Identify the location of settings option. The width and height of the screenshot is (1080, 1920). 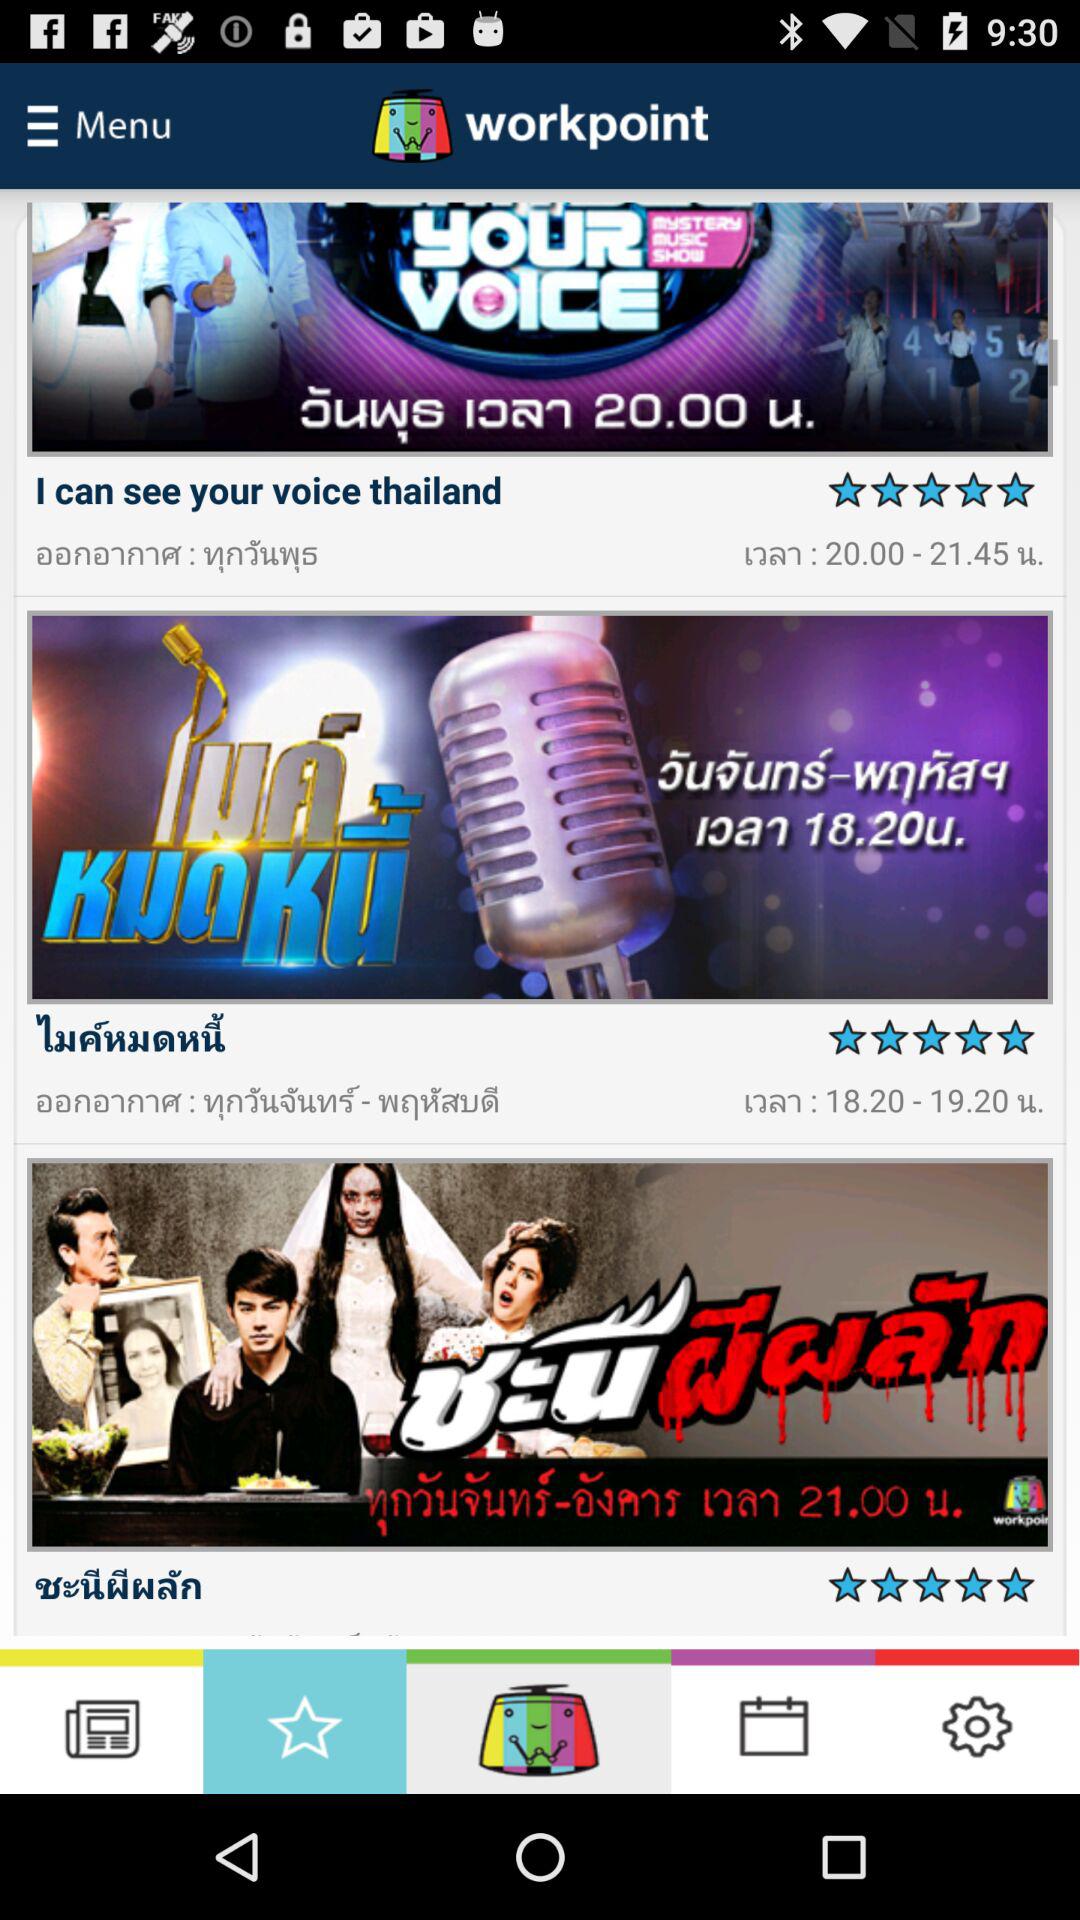
(977, 1722).